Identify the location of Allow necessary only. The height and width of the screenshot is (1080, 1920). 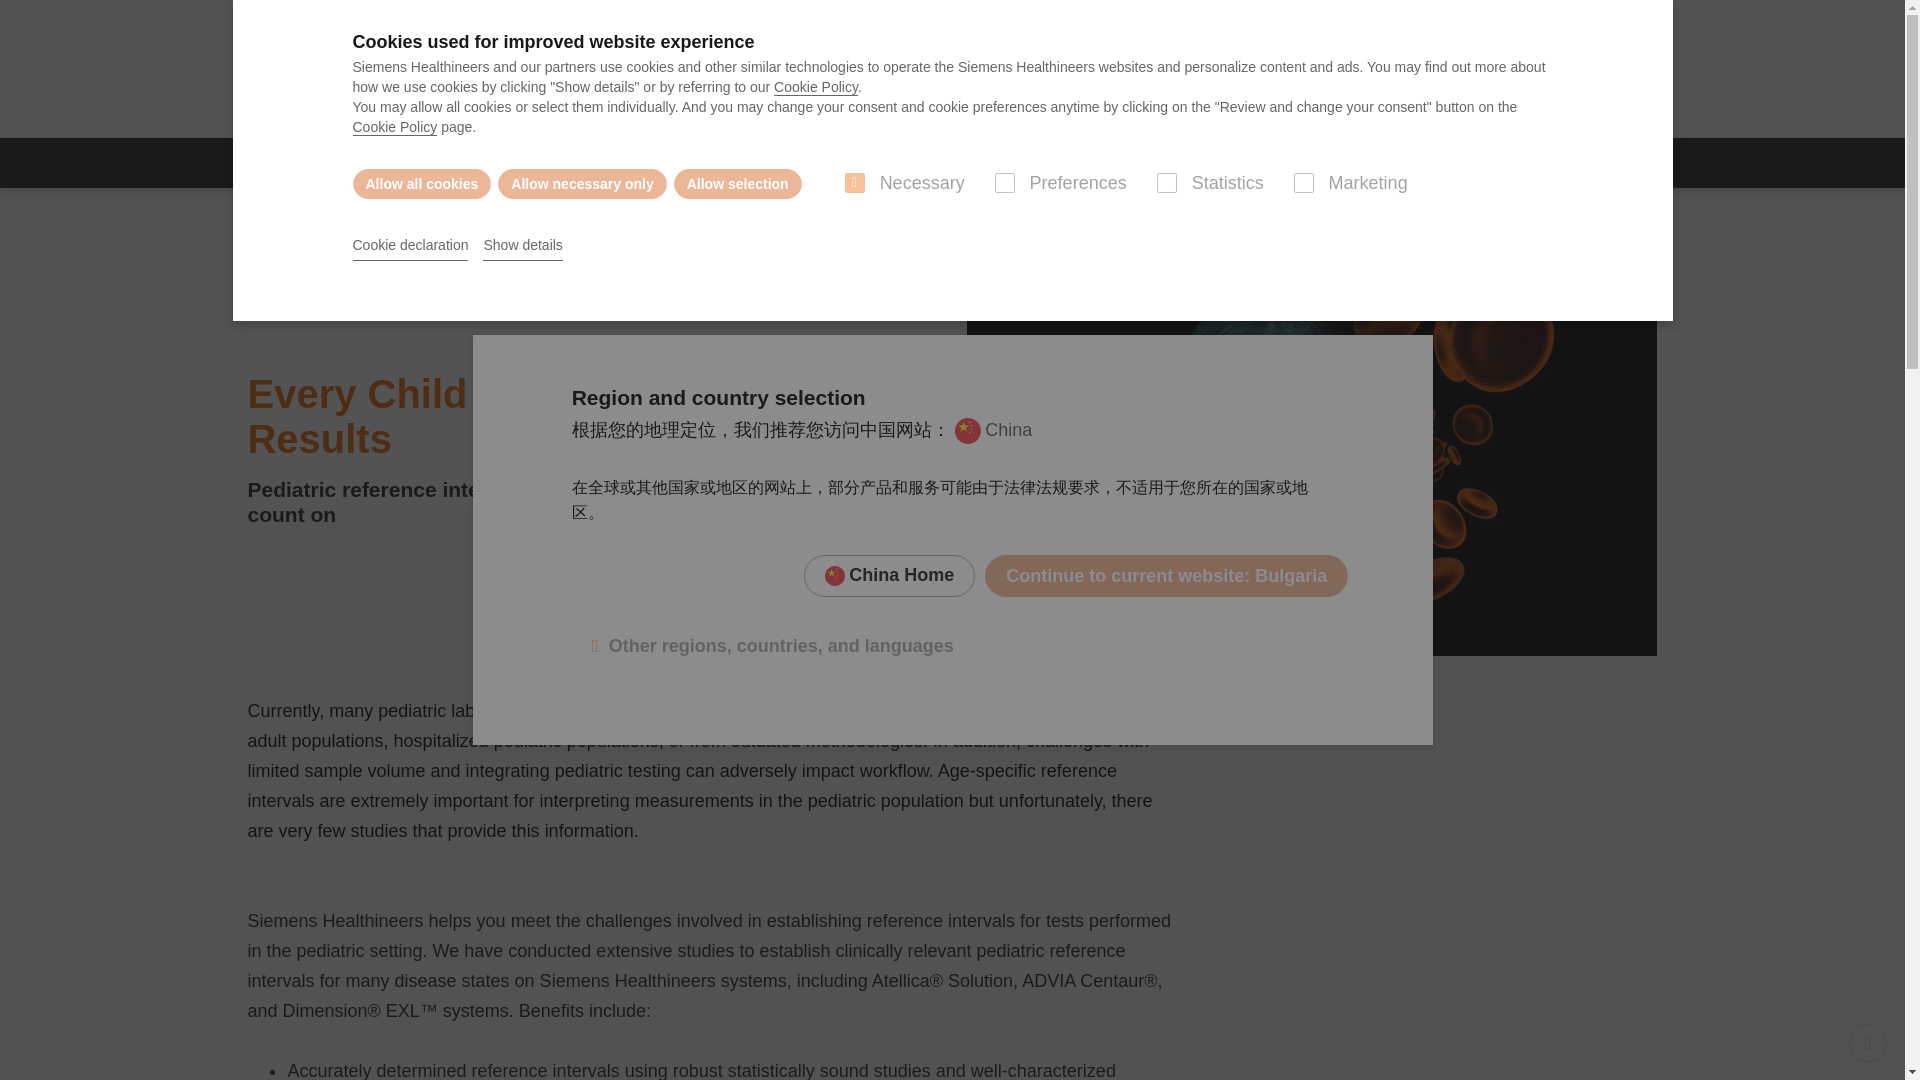
(582, 183).